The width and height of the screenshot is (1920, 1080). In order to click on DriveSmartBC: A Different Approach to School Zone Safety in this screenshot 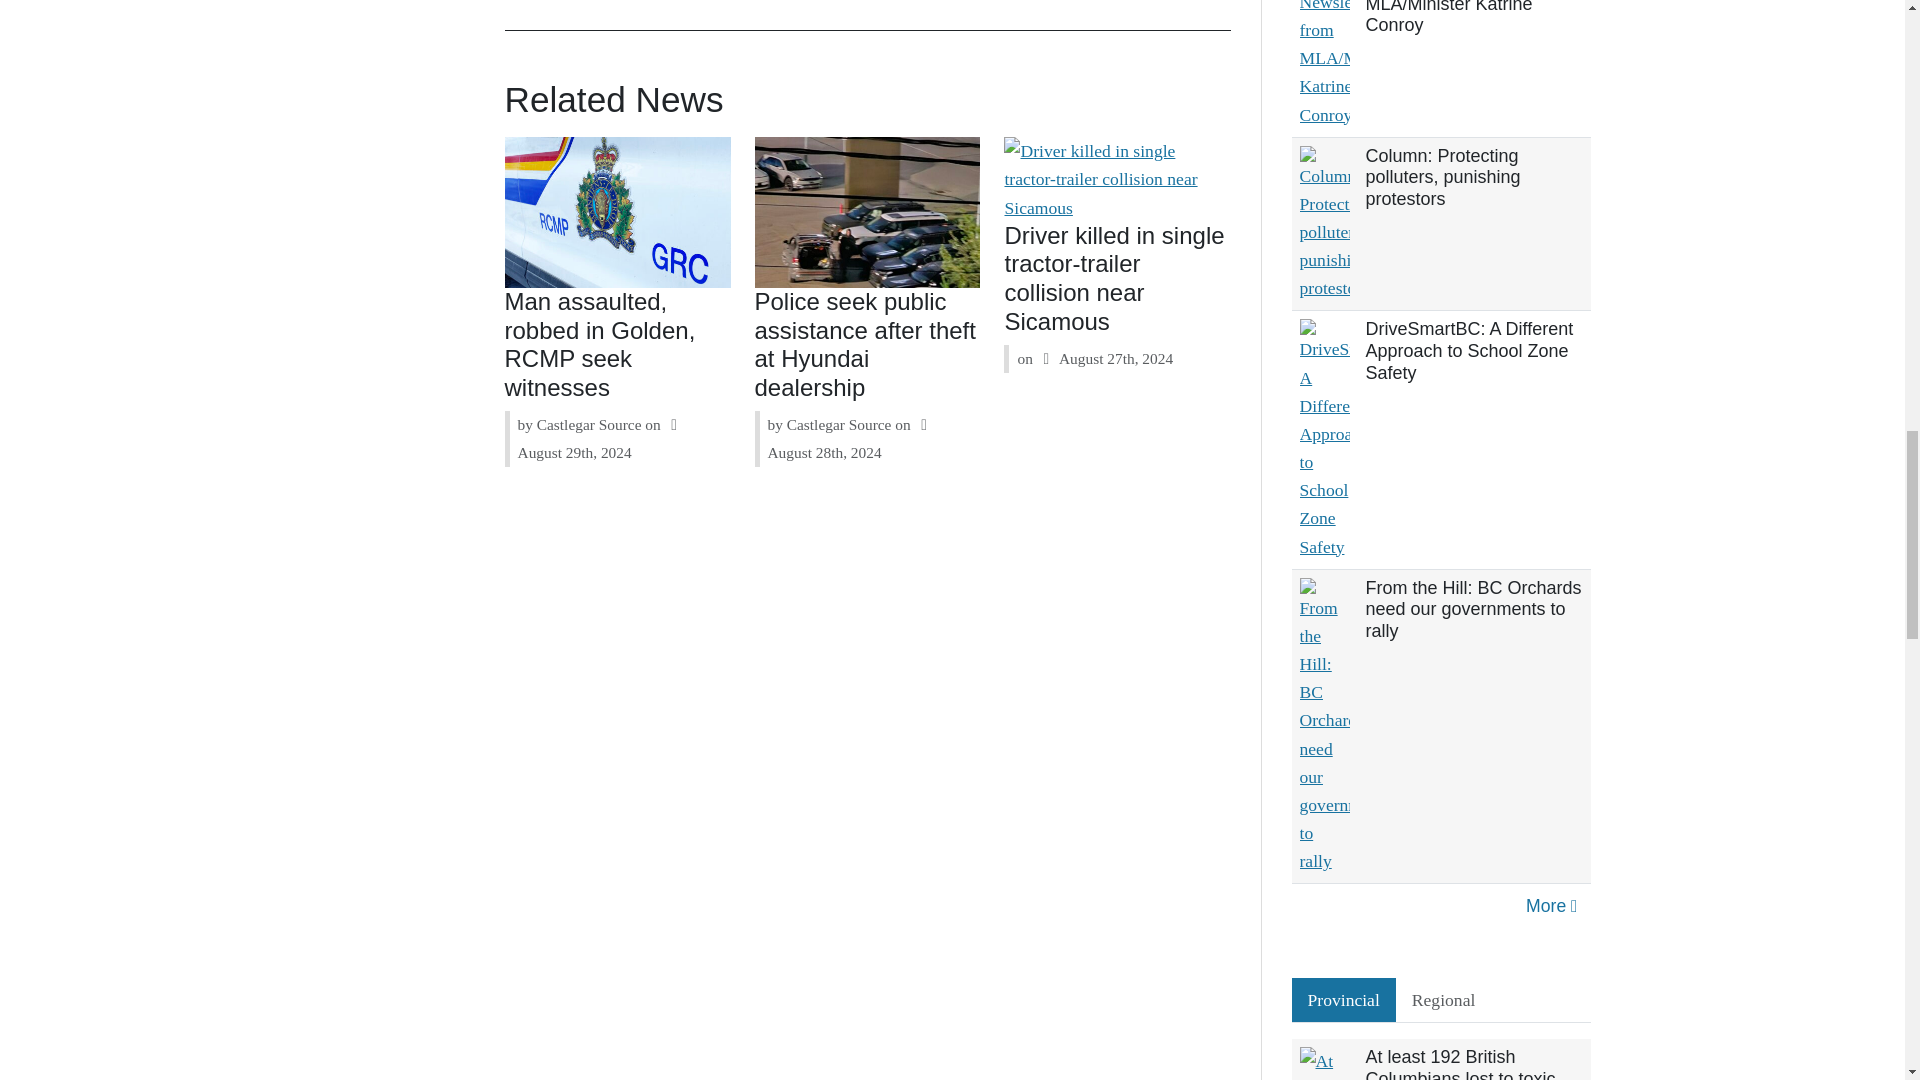, I will do `click(1470, 350)`.